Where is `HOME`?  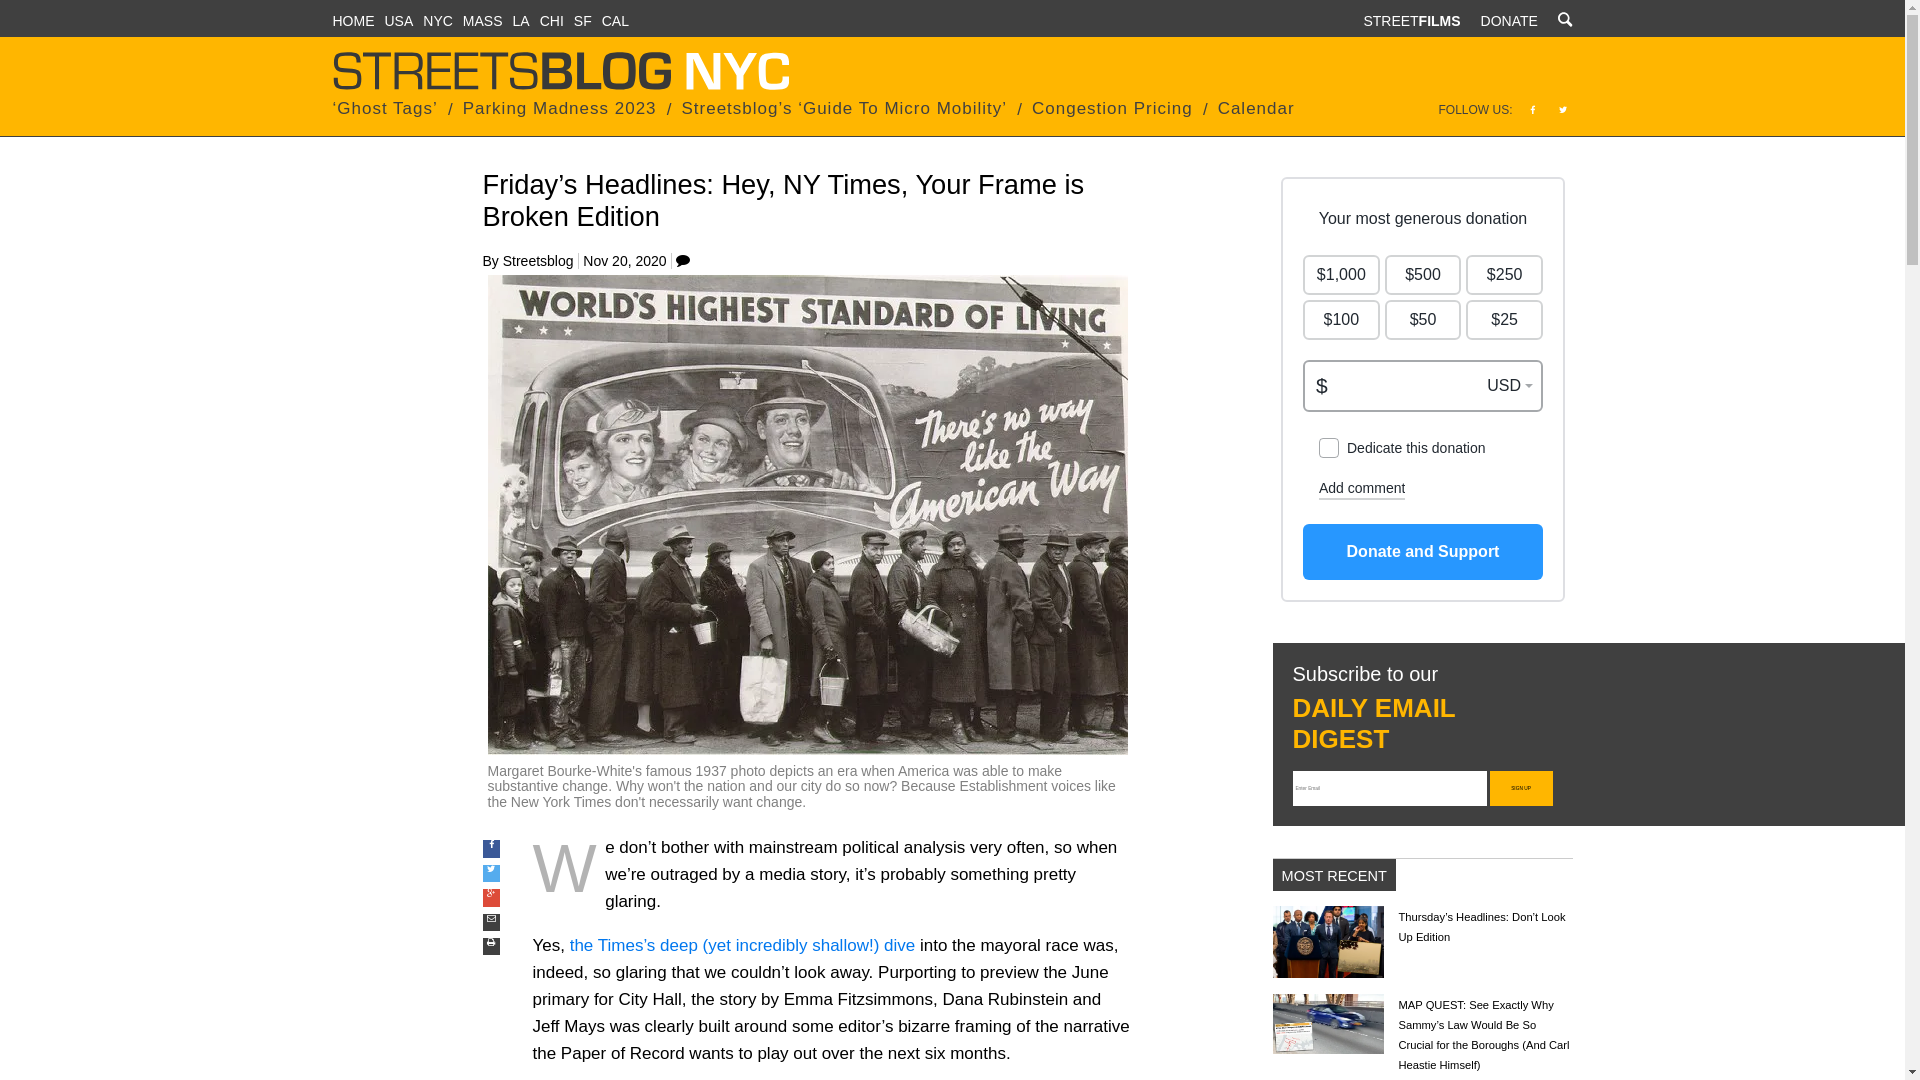
HOME is located at coordinates (353, 20).